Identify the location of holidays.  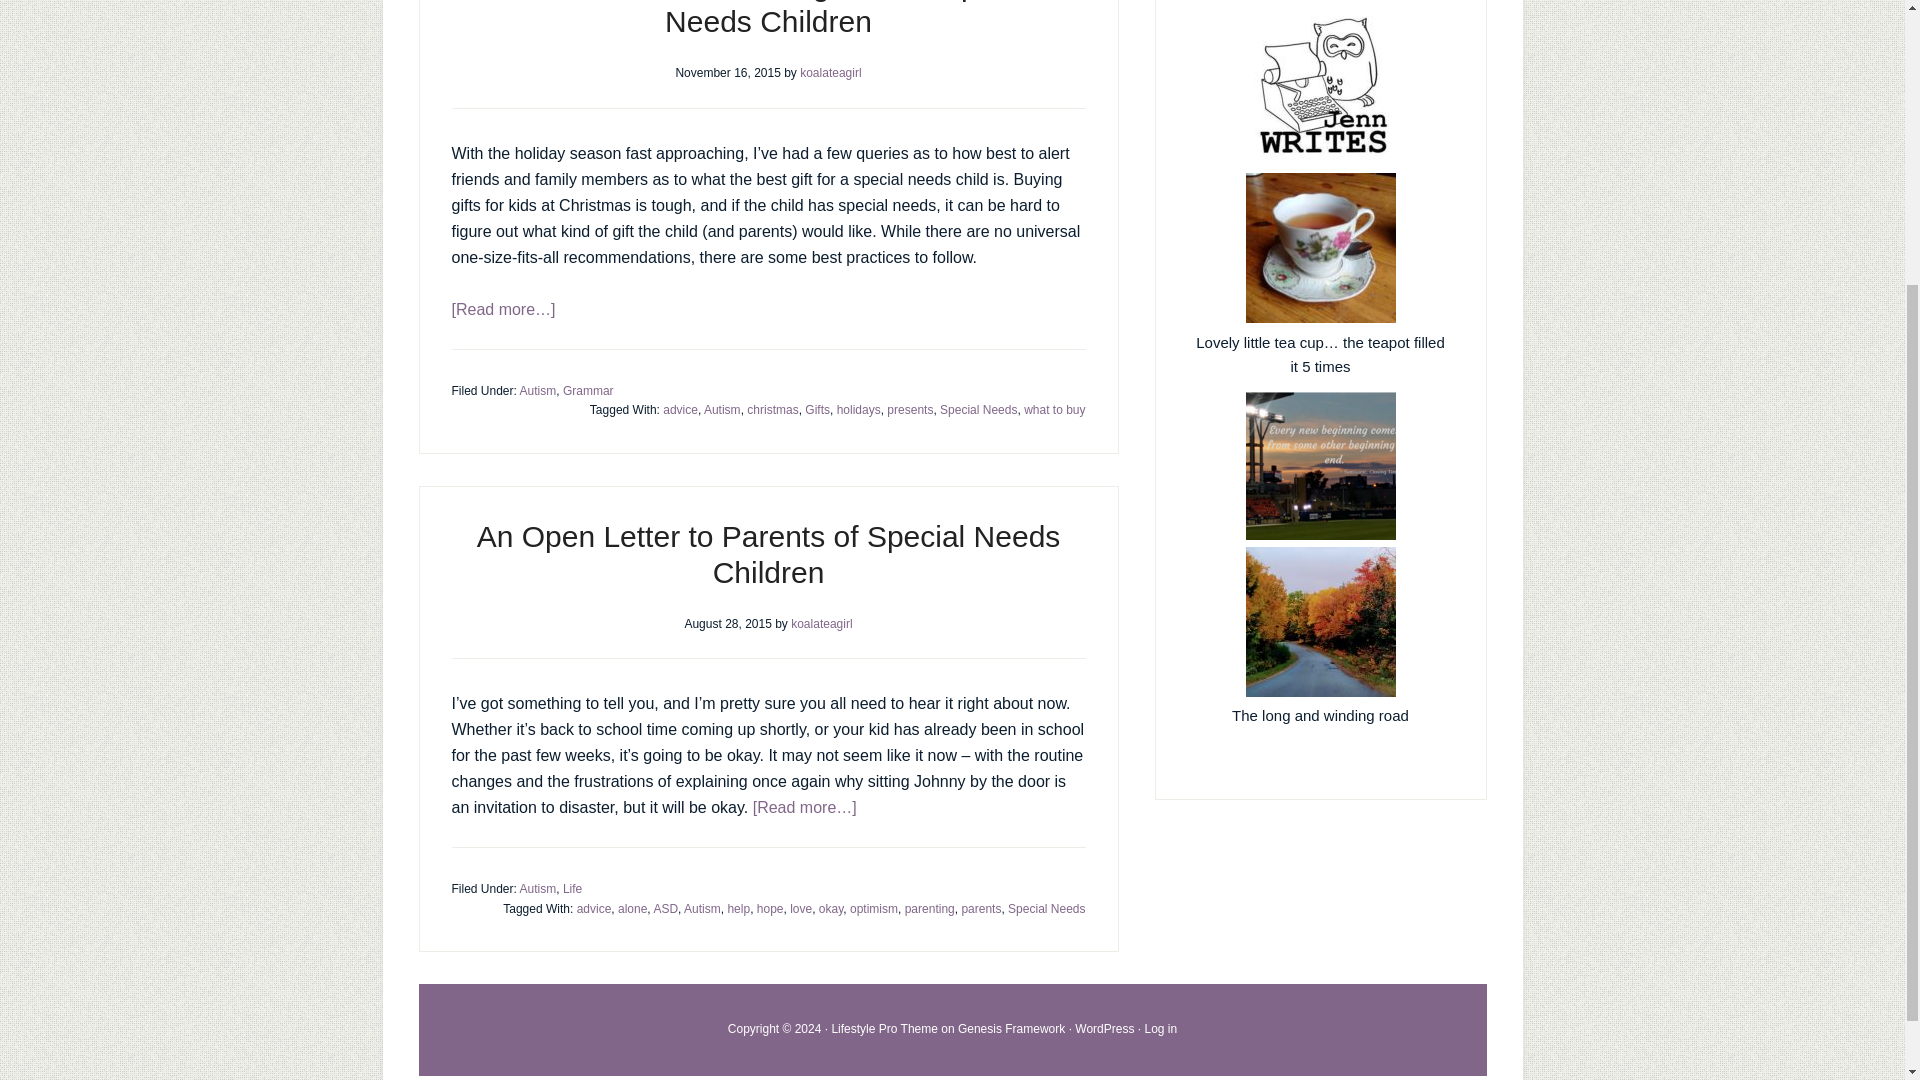
(859, 409).